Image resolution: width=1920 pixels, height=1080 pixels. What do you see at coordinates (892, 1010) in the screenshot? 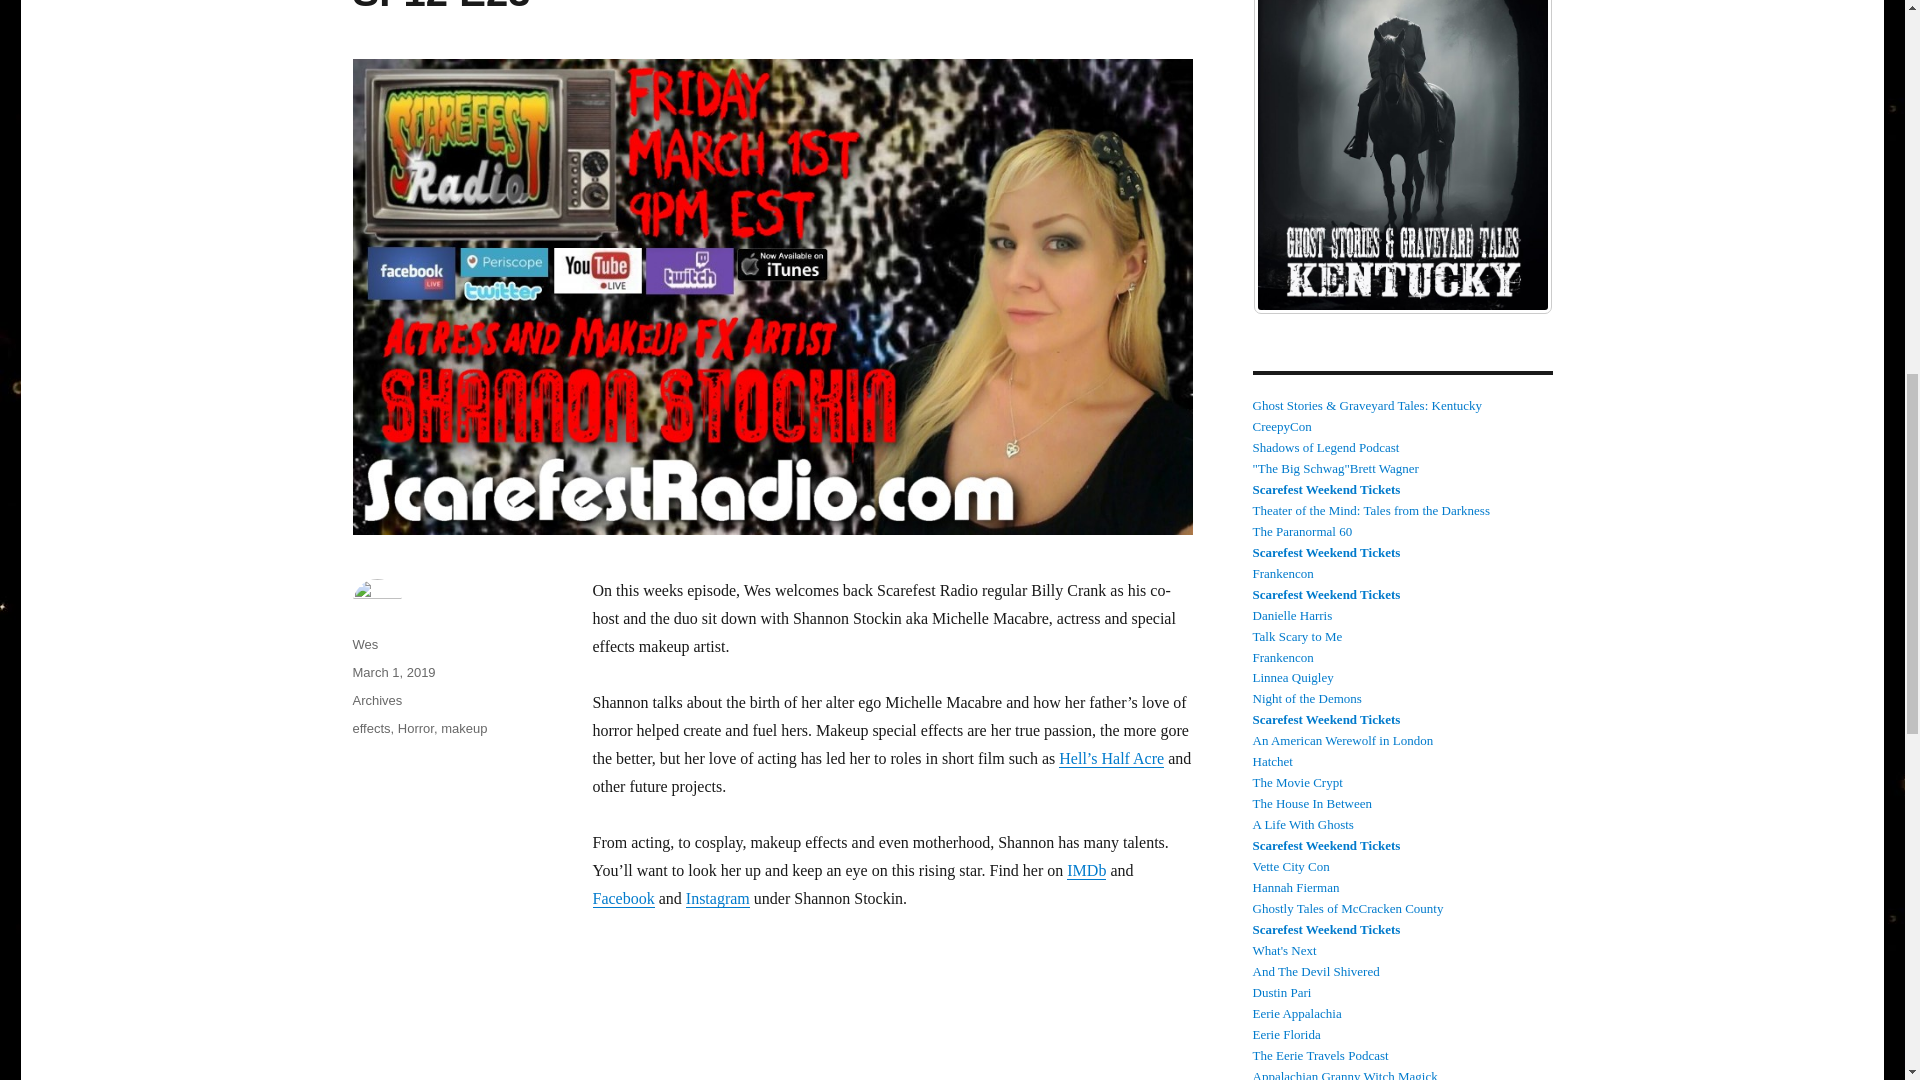
I see `YouTube player` at bounding box center [892, 1010].